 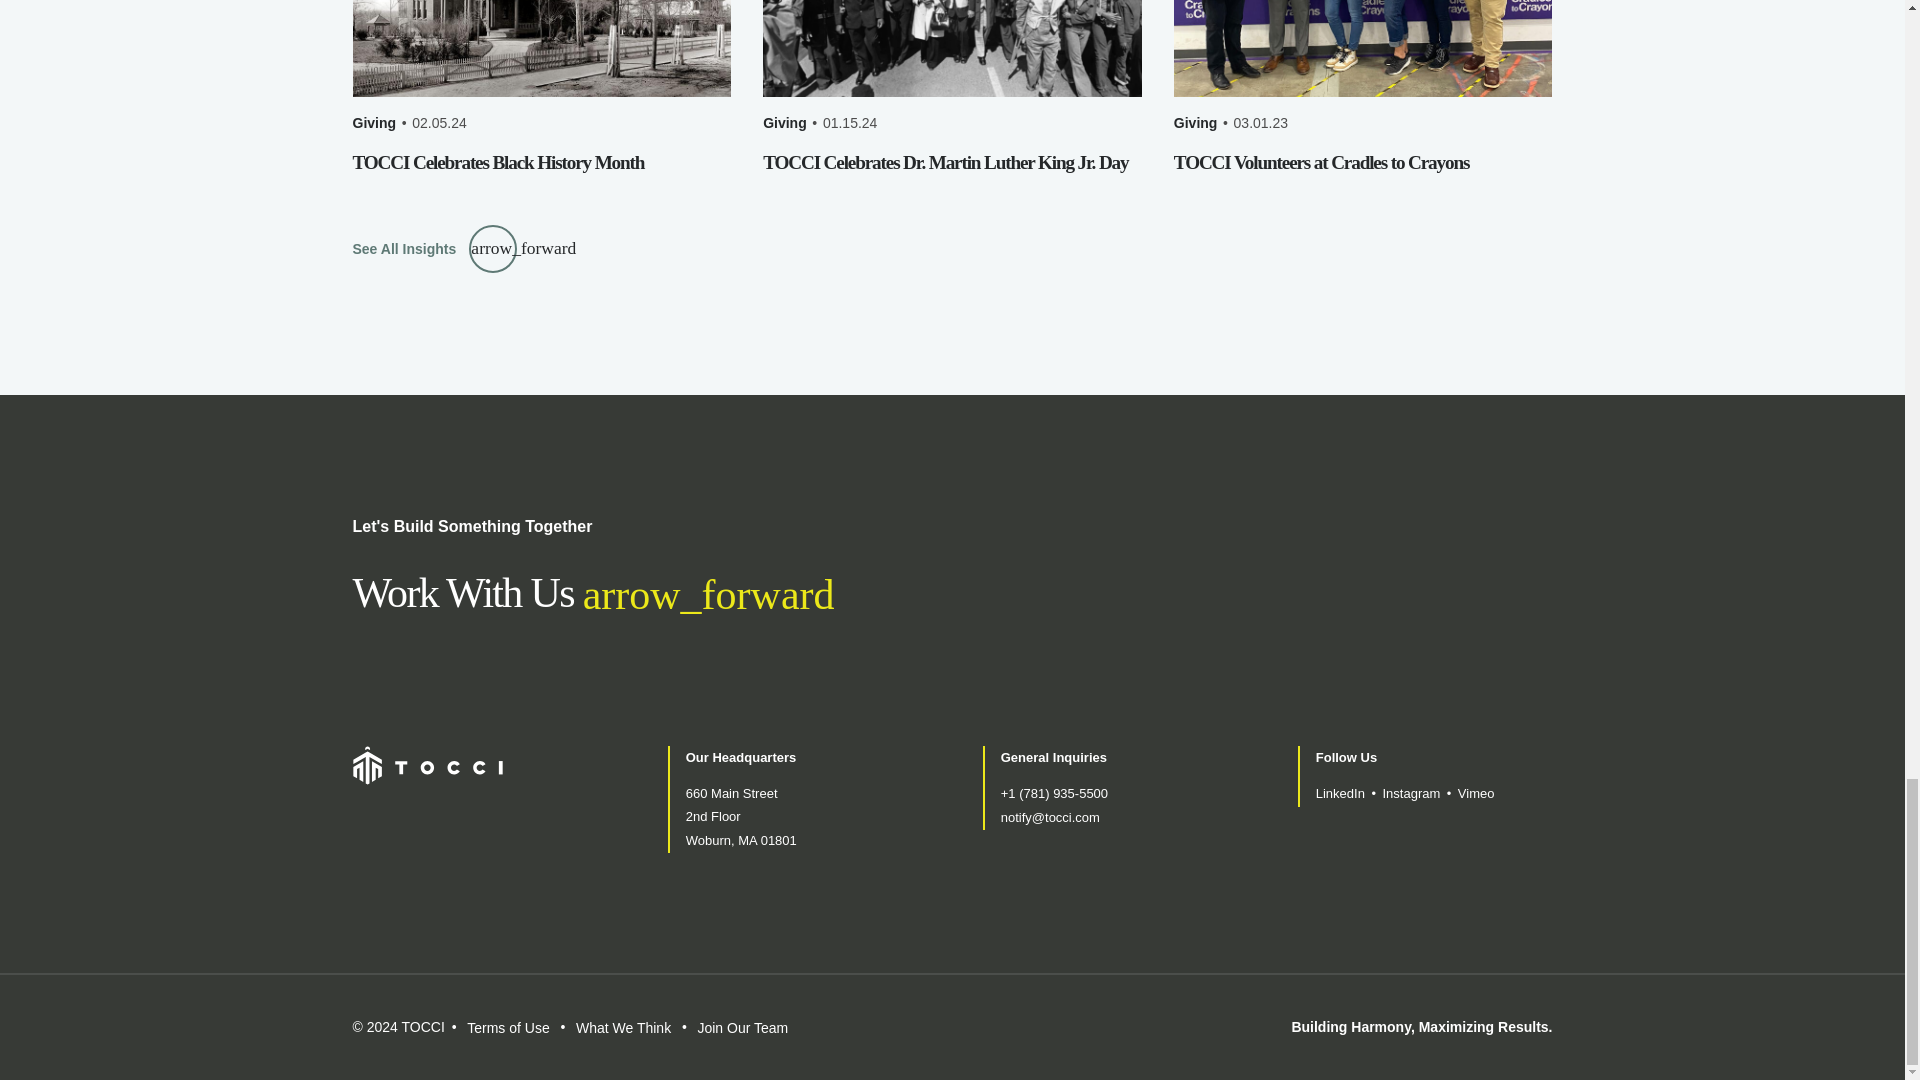 What do you see at coordinates (1320, 162) in the screenshot?
I see `TOCCI Volunteers at Cradles to Crayons` at bounding box center [1320, 162].